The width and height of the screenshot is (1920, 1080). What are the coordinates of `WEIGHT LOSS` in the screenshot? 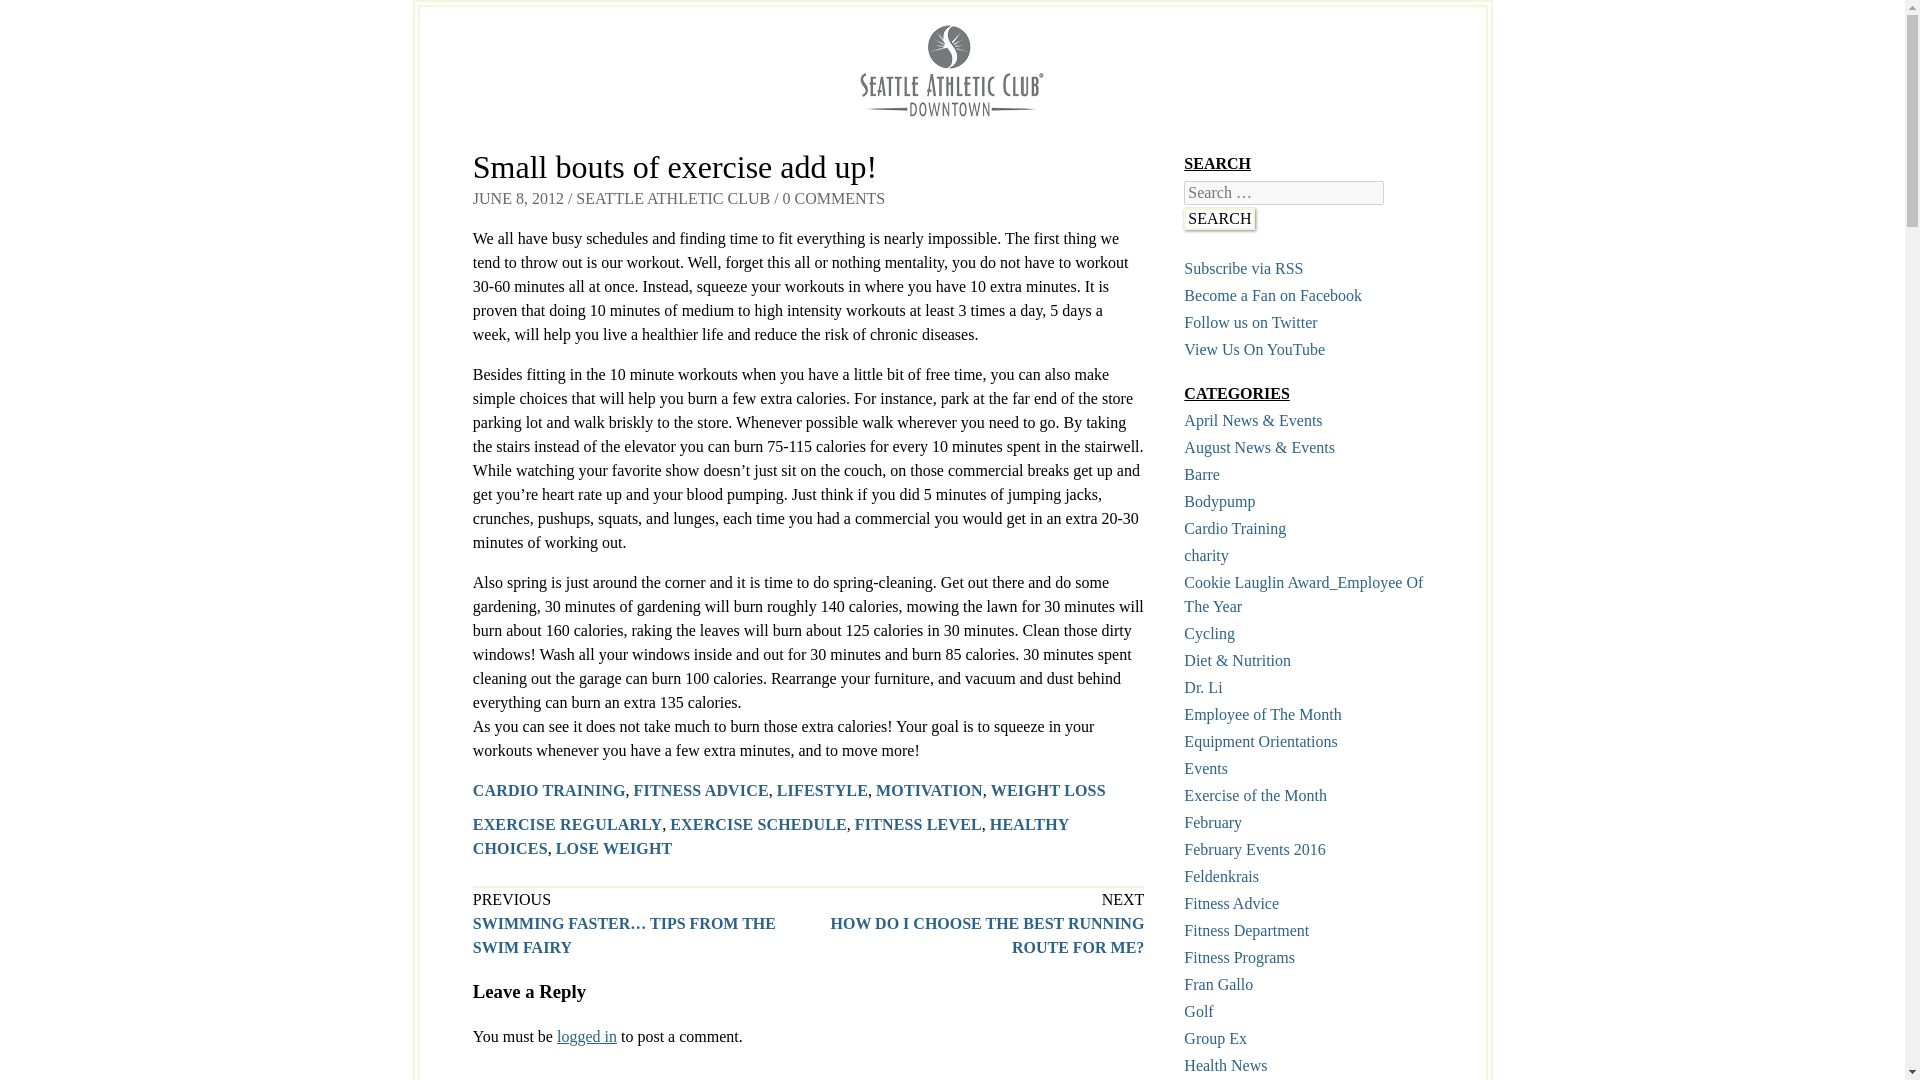 It's located at (1048, 790).